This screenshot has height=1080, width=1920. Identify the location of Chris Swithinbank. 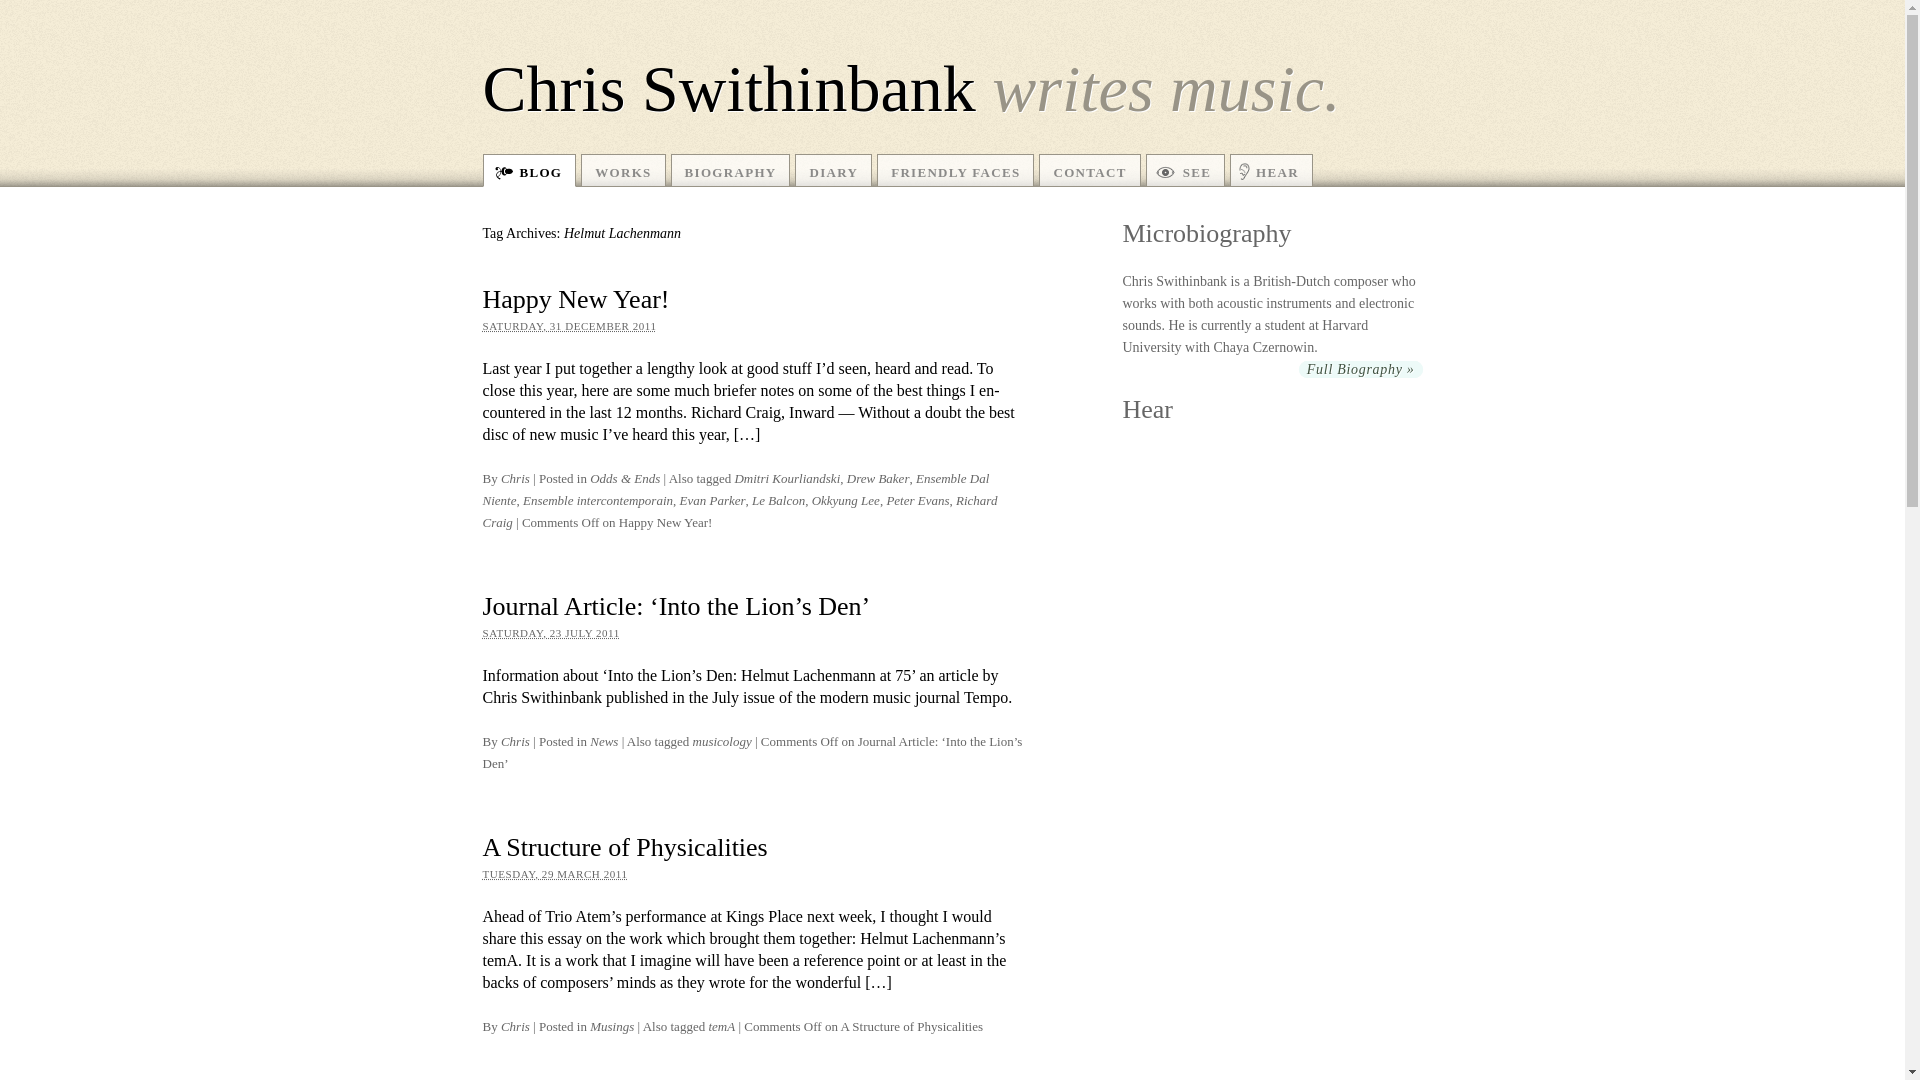
(728, 88).